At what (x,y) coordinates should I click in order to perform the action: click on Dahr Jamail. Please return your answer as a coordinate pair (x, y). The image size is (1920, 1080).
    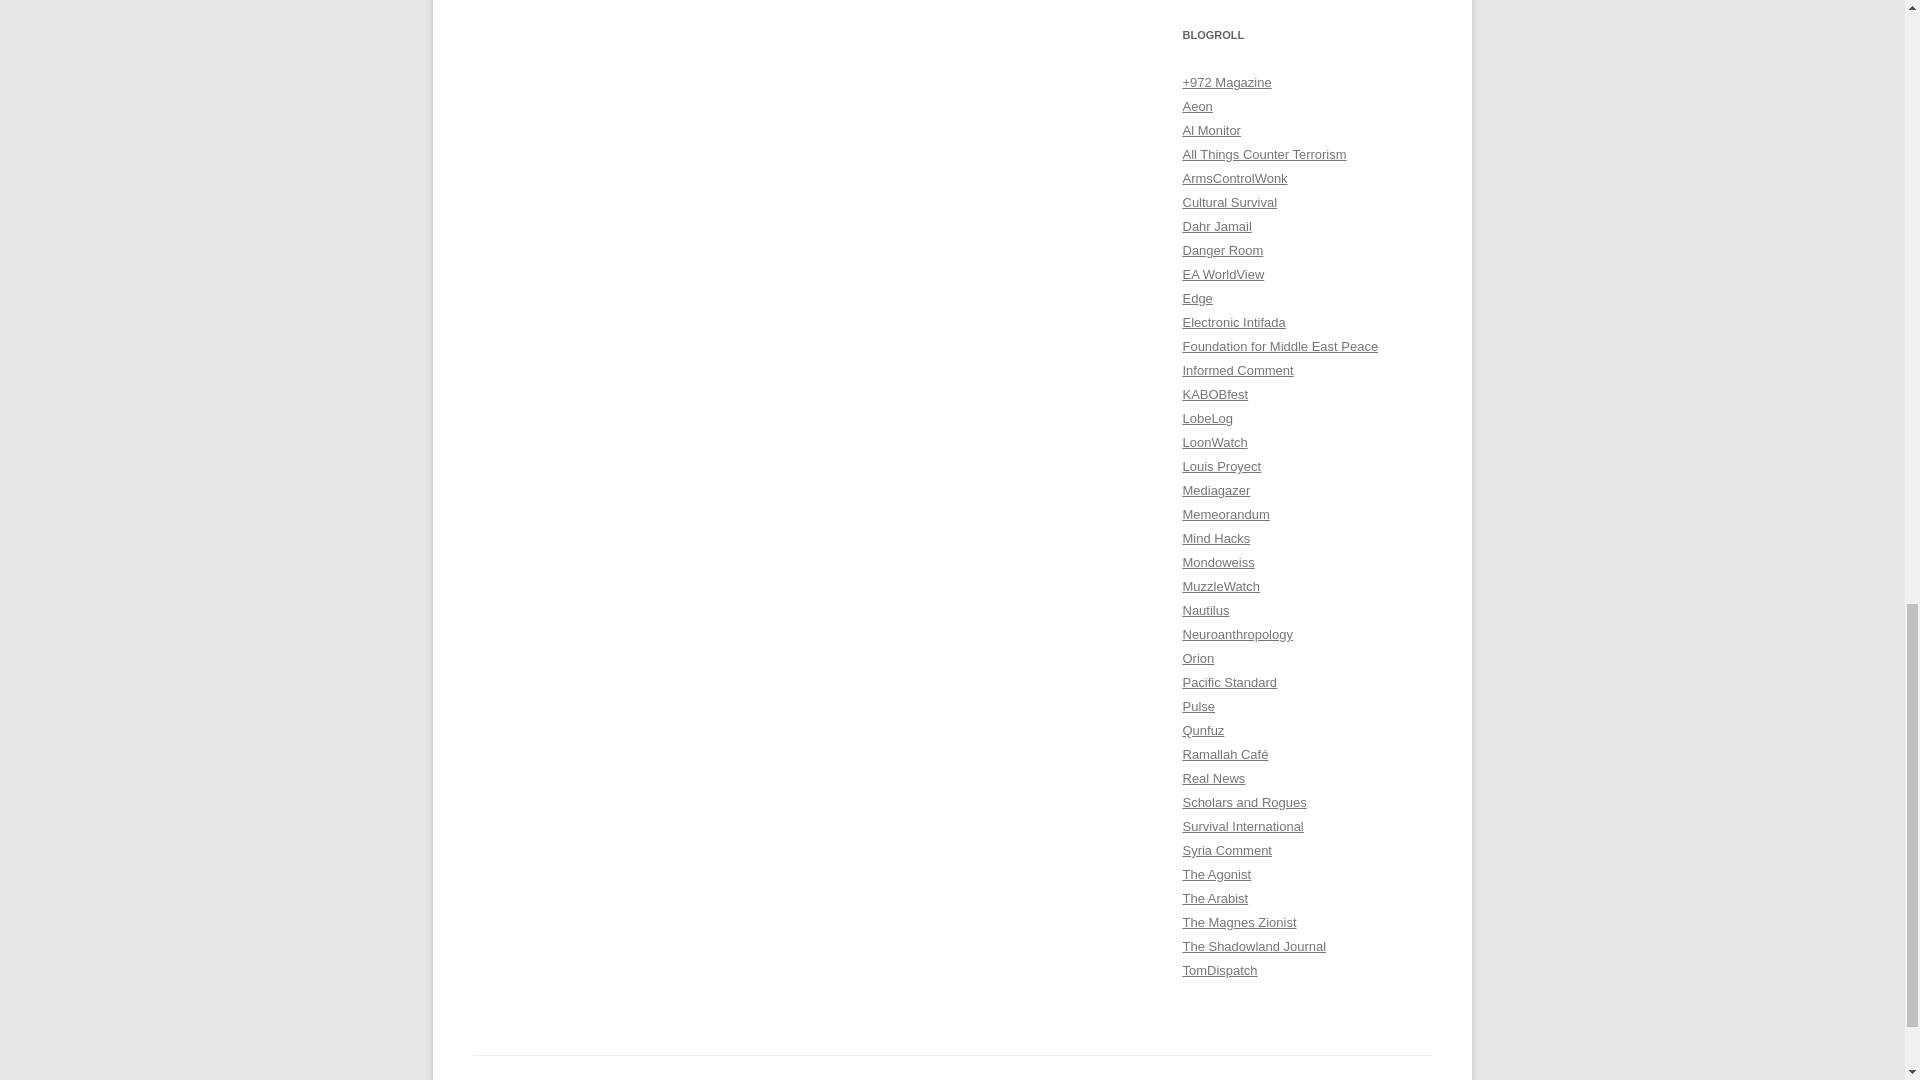
    Looking at the image, I should click on (1216, 226).